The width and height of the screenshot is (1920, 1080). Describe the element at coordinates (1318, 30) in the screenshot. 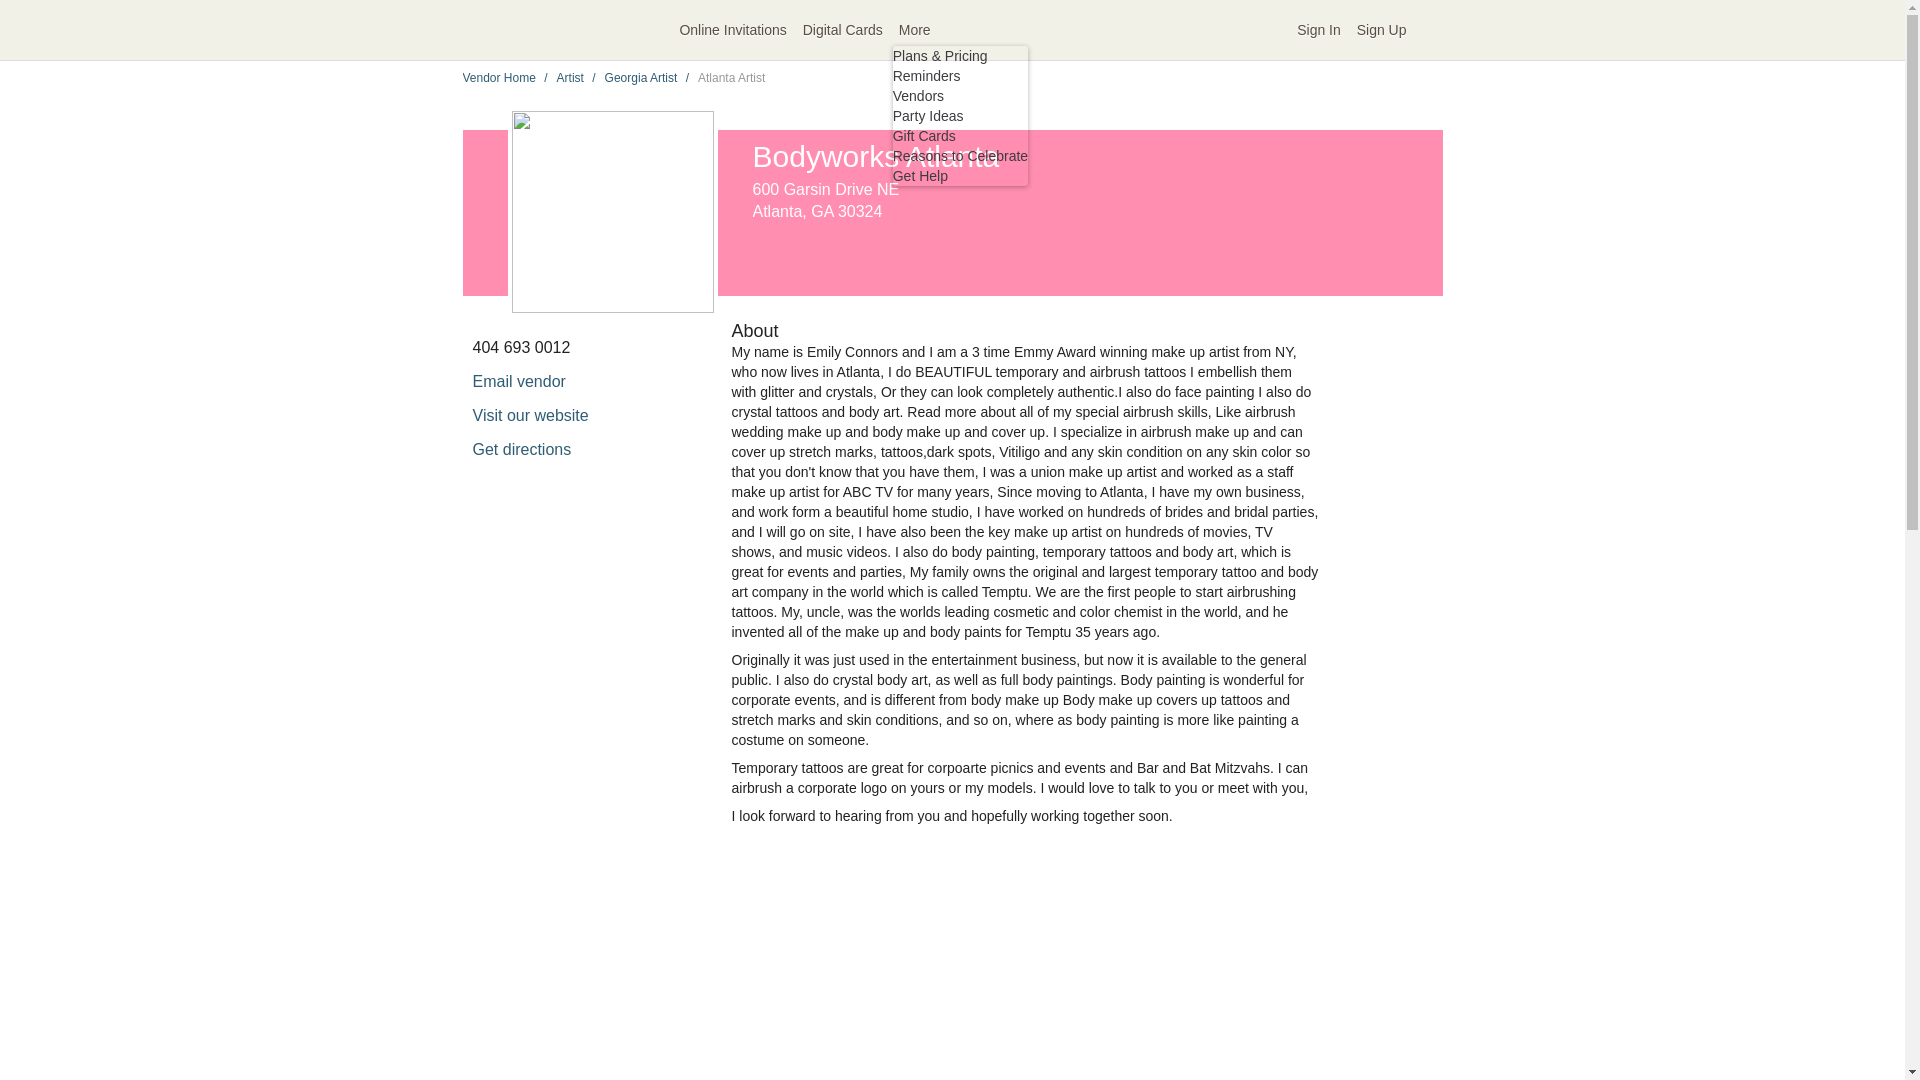

I see `Sign In` at that location.